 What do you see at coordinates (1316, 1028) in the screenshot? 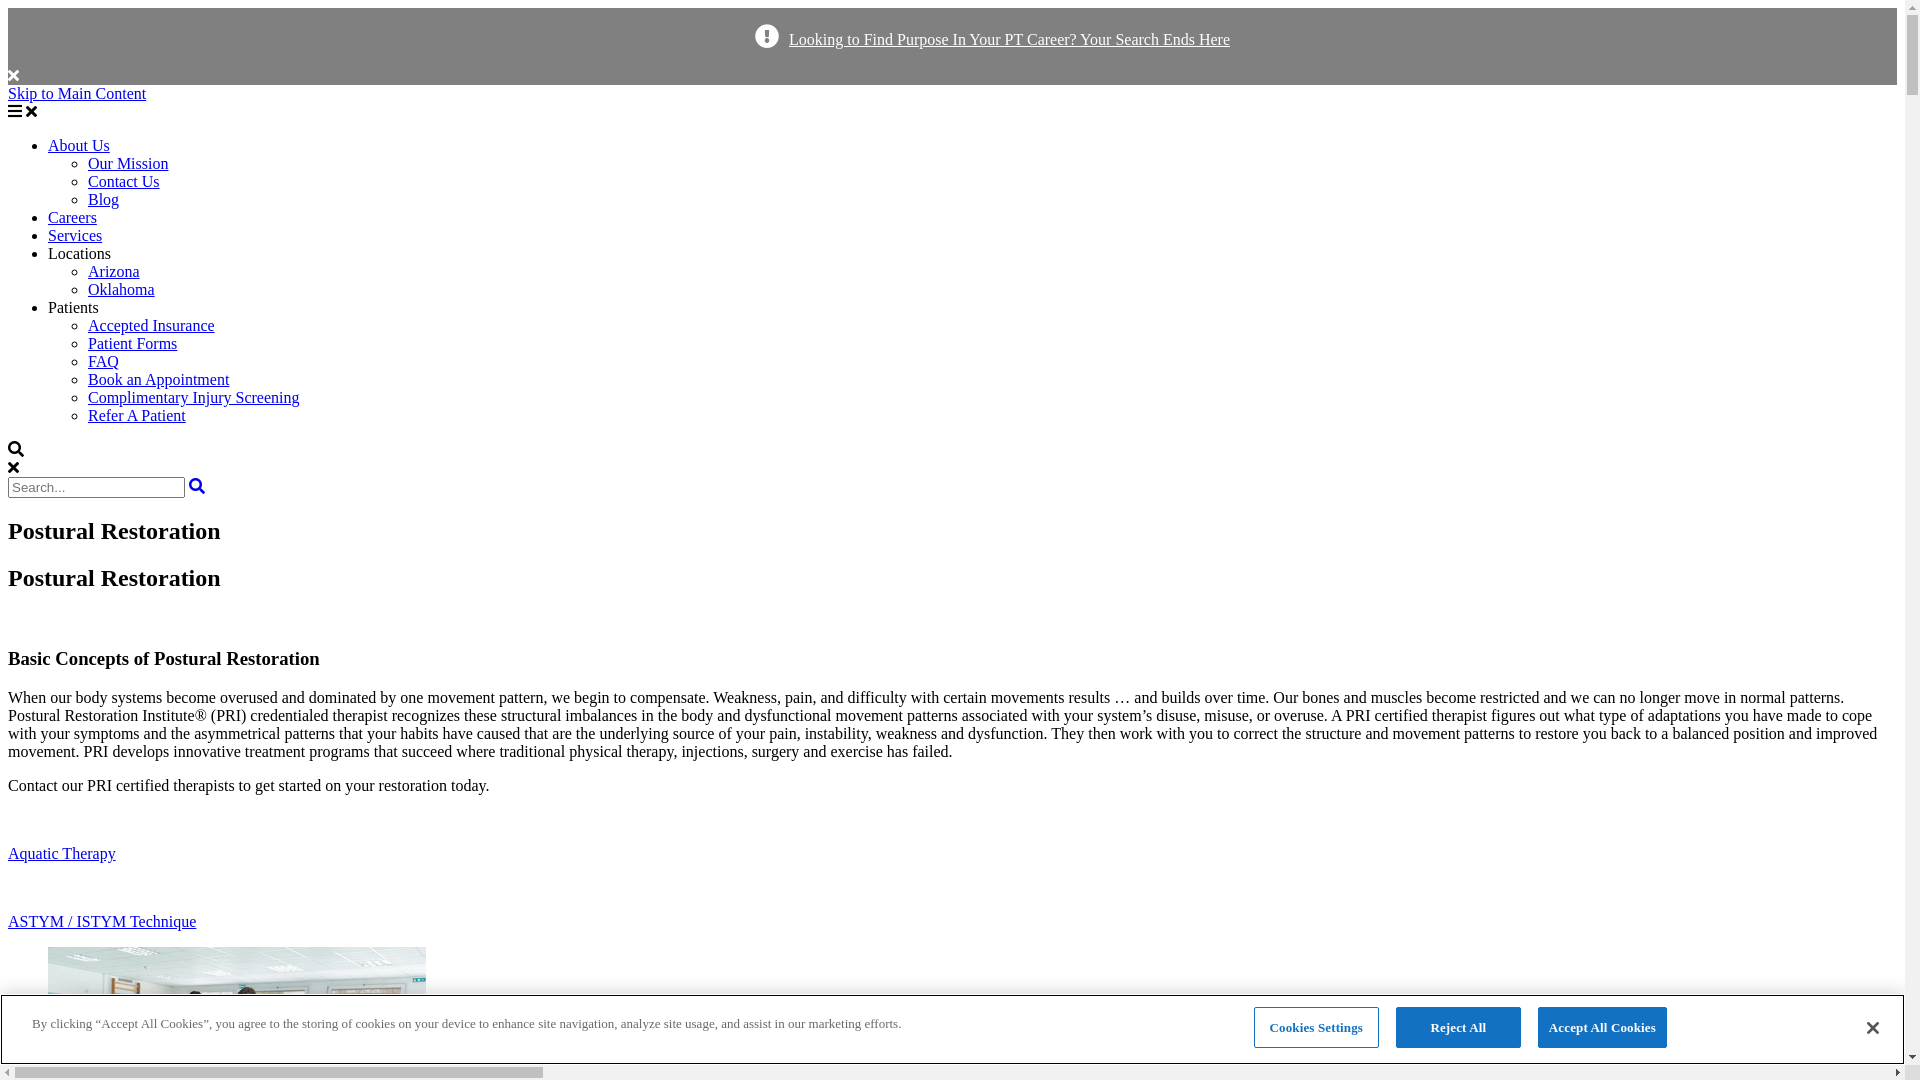
I see `Cookies Settings` at bounding box center [1316, 1028].